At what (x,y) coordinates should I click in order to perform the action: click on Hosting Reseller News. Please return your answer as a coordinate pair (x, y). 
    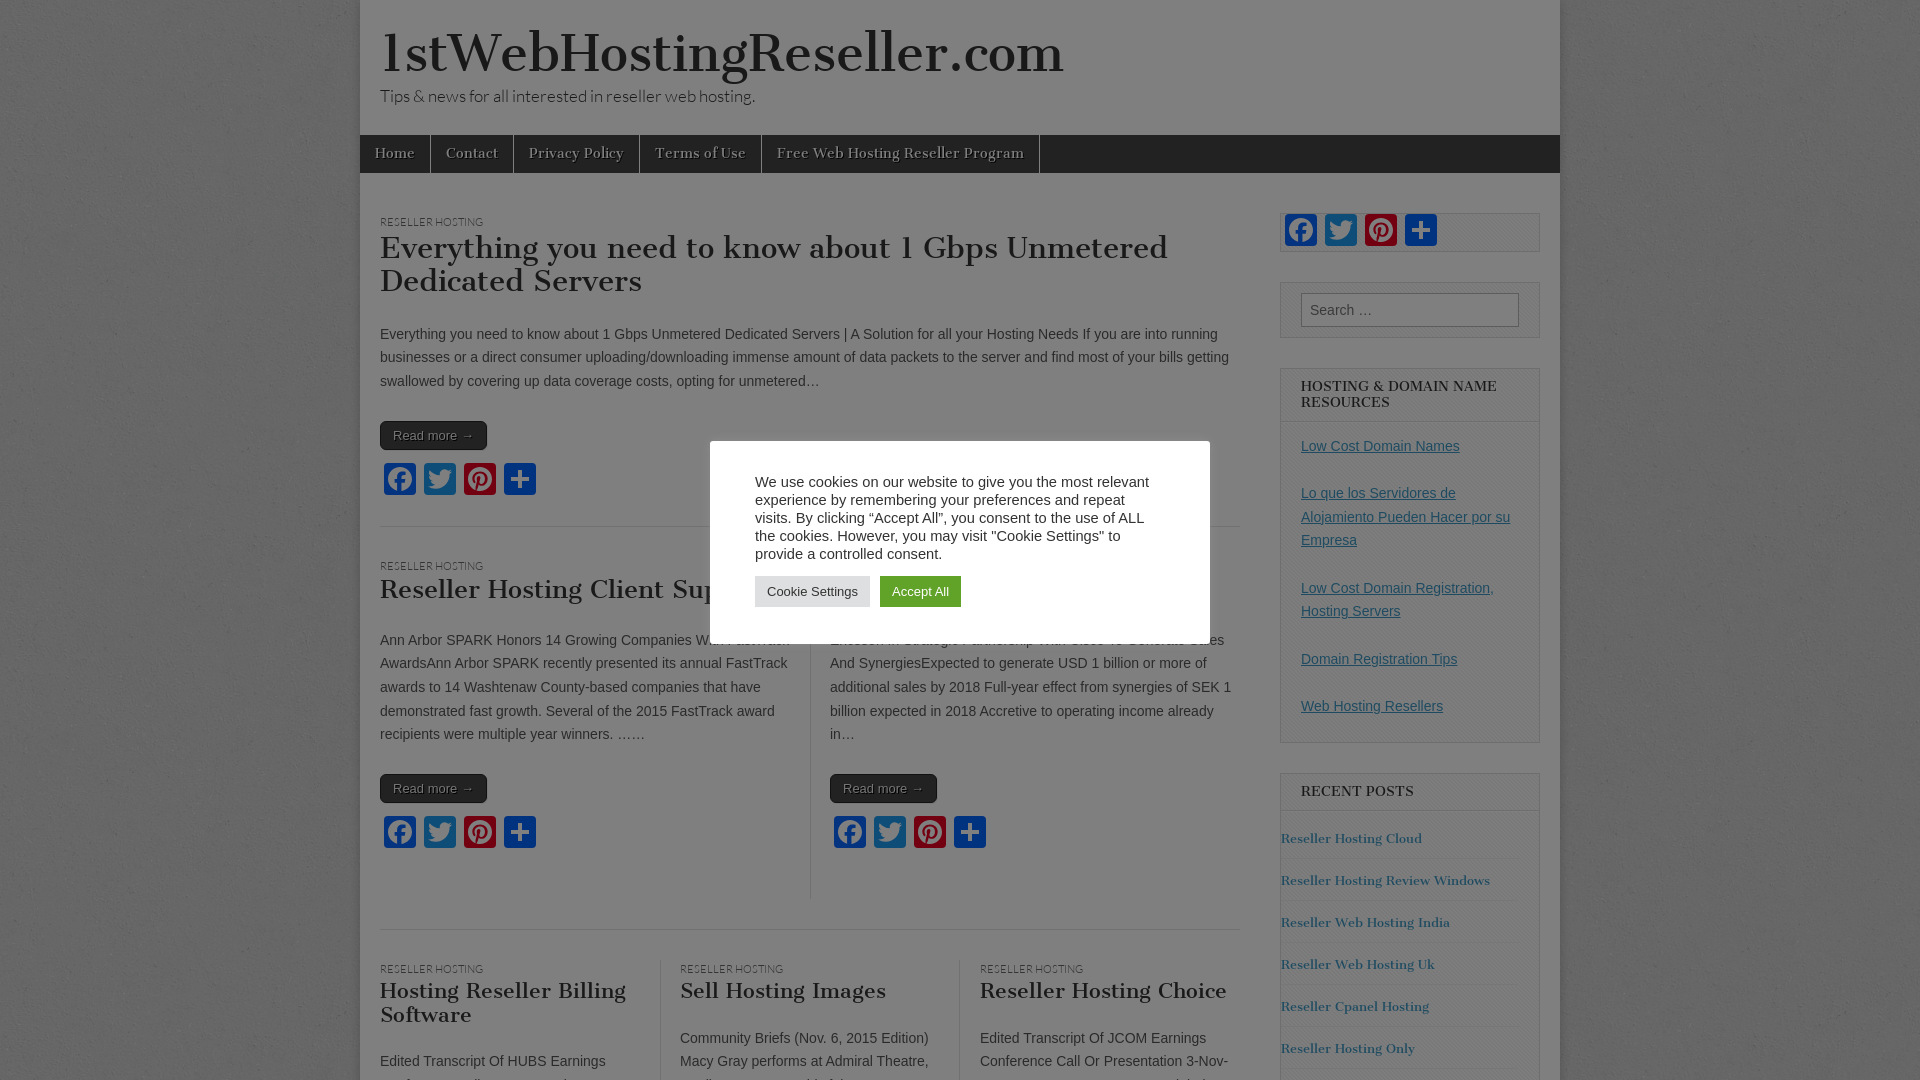
    Looking at the image, I should click on (968, 590).